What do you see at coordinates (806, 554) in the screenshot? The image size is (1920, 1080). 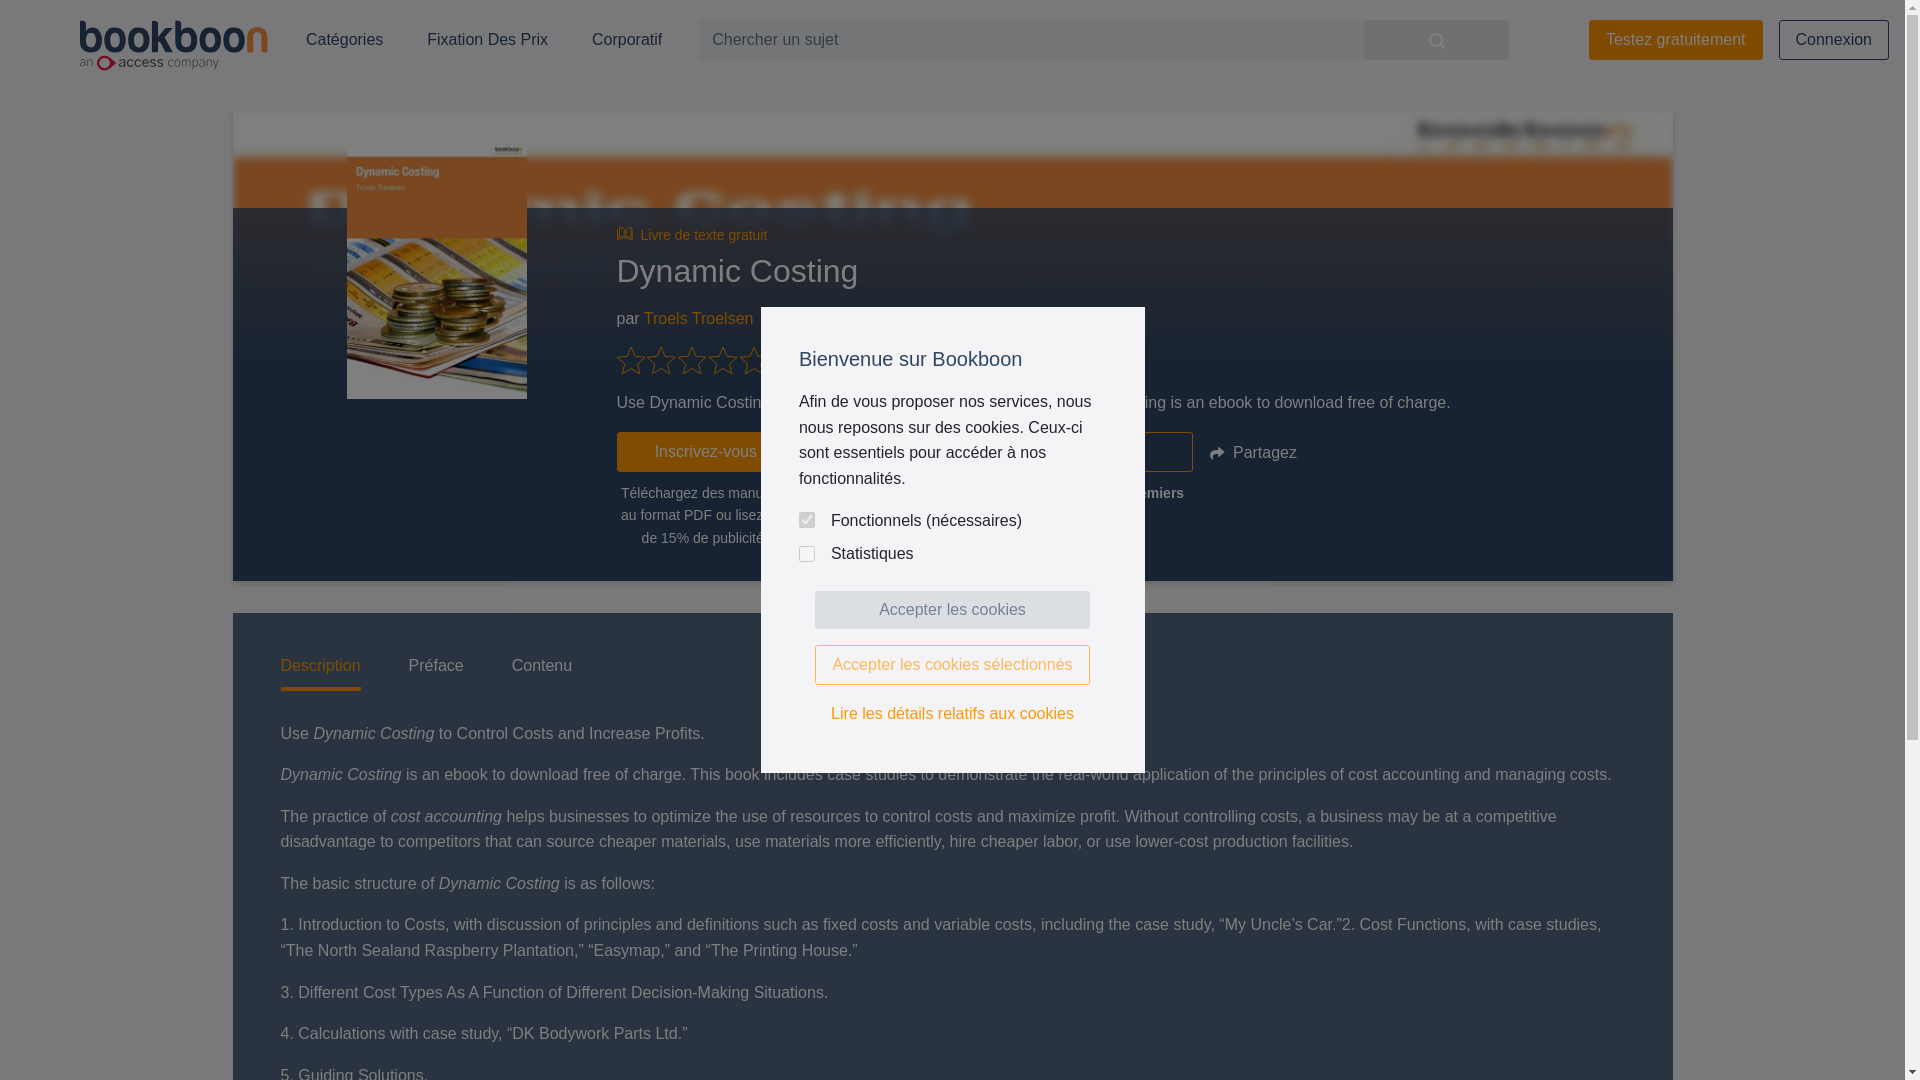 I see `STATISTICAL` at bounding box center [806, 554].